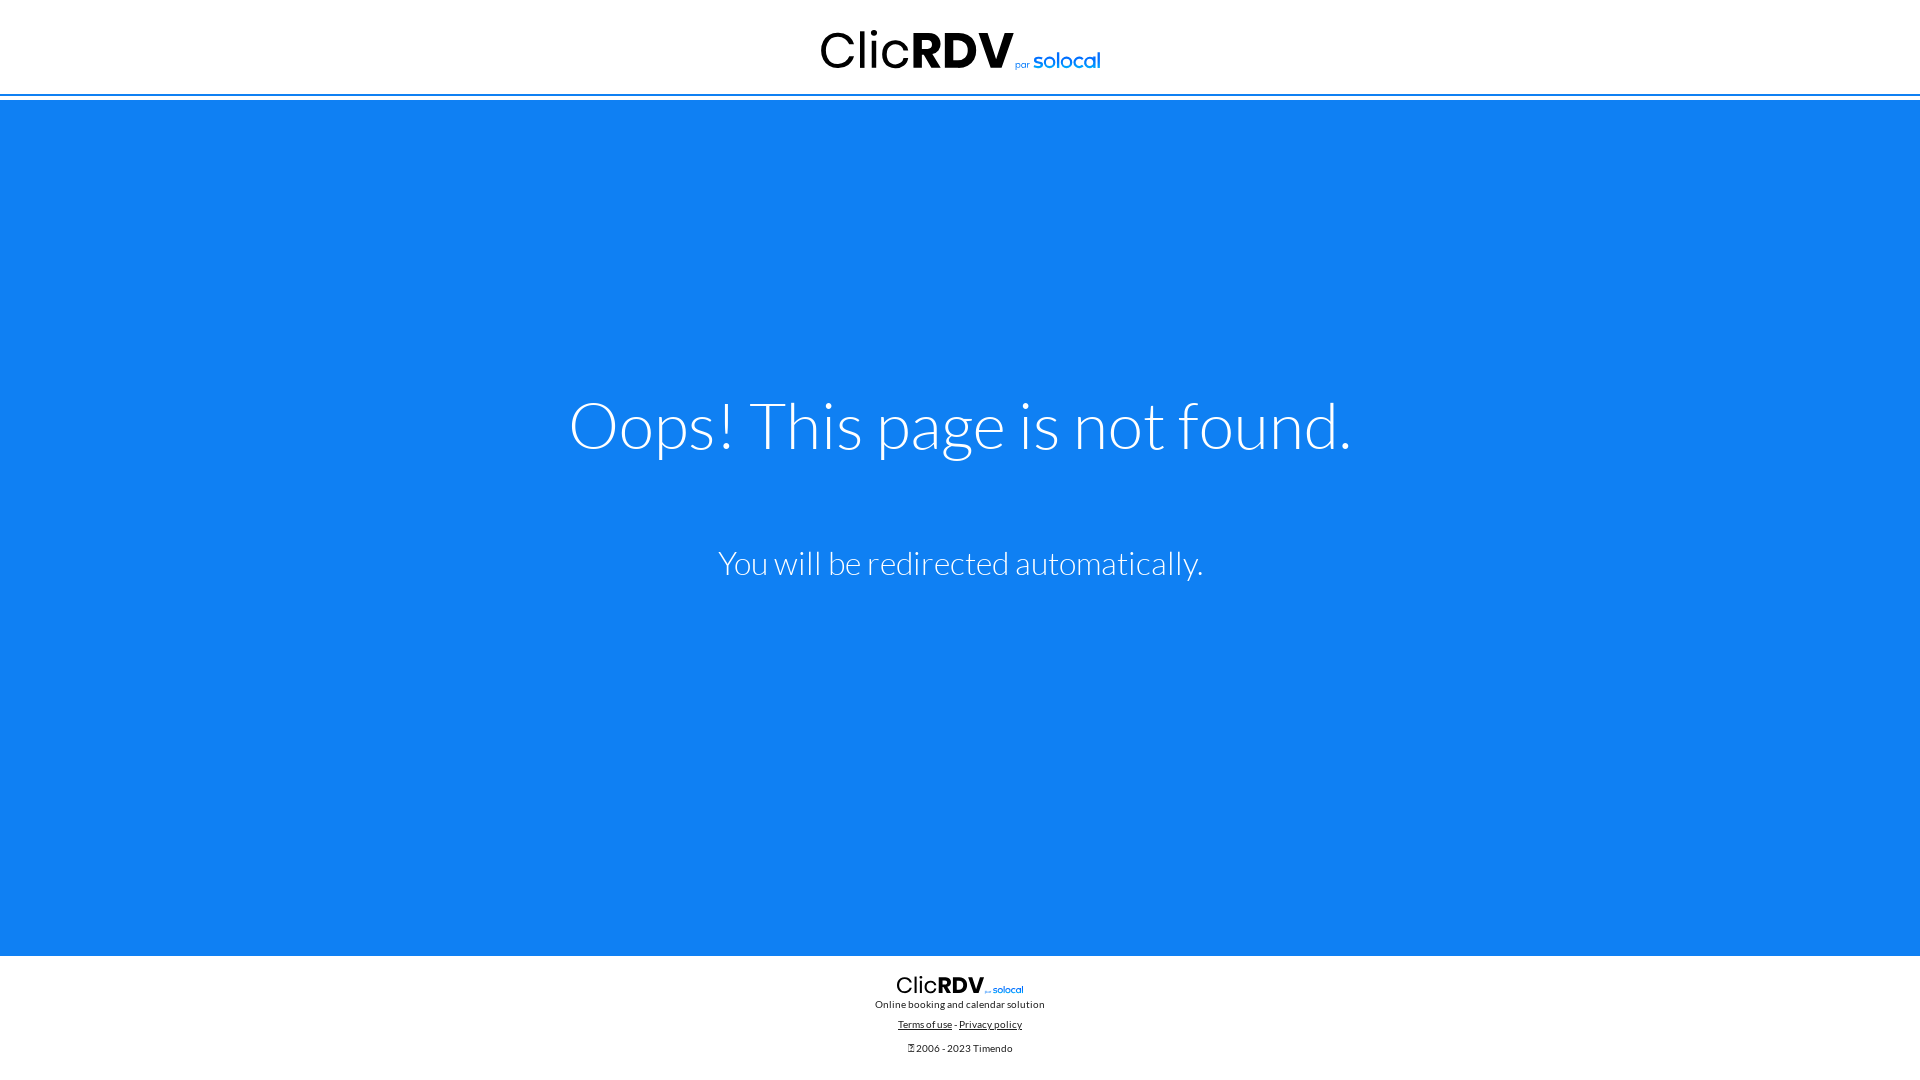 Image resolution: width=1920 pixels, height=1080 pixels. I want to click on Privacy policy, so click(990, 1024).